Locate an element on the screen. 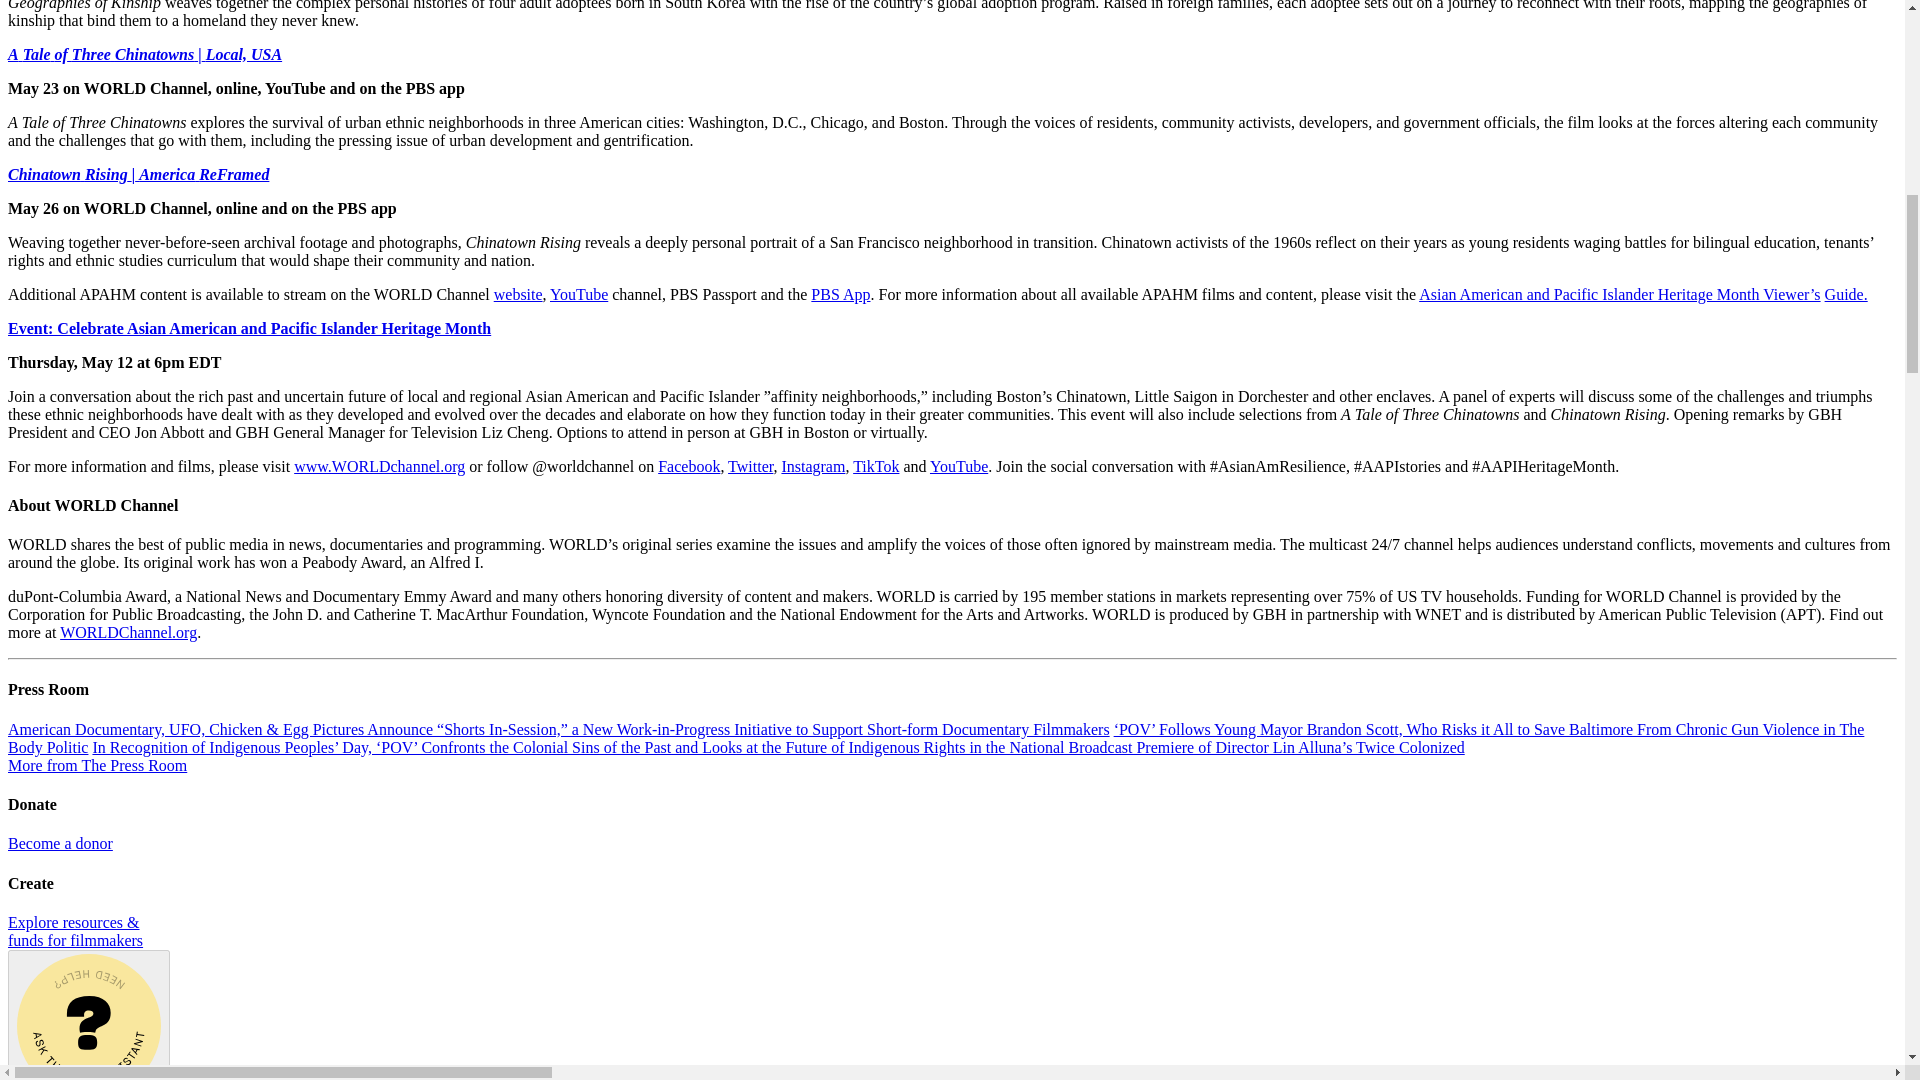  WORLDChannel.org is located at coordinates (128, 632).